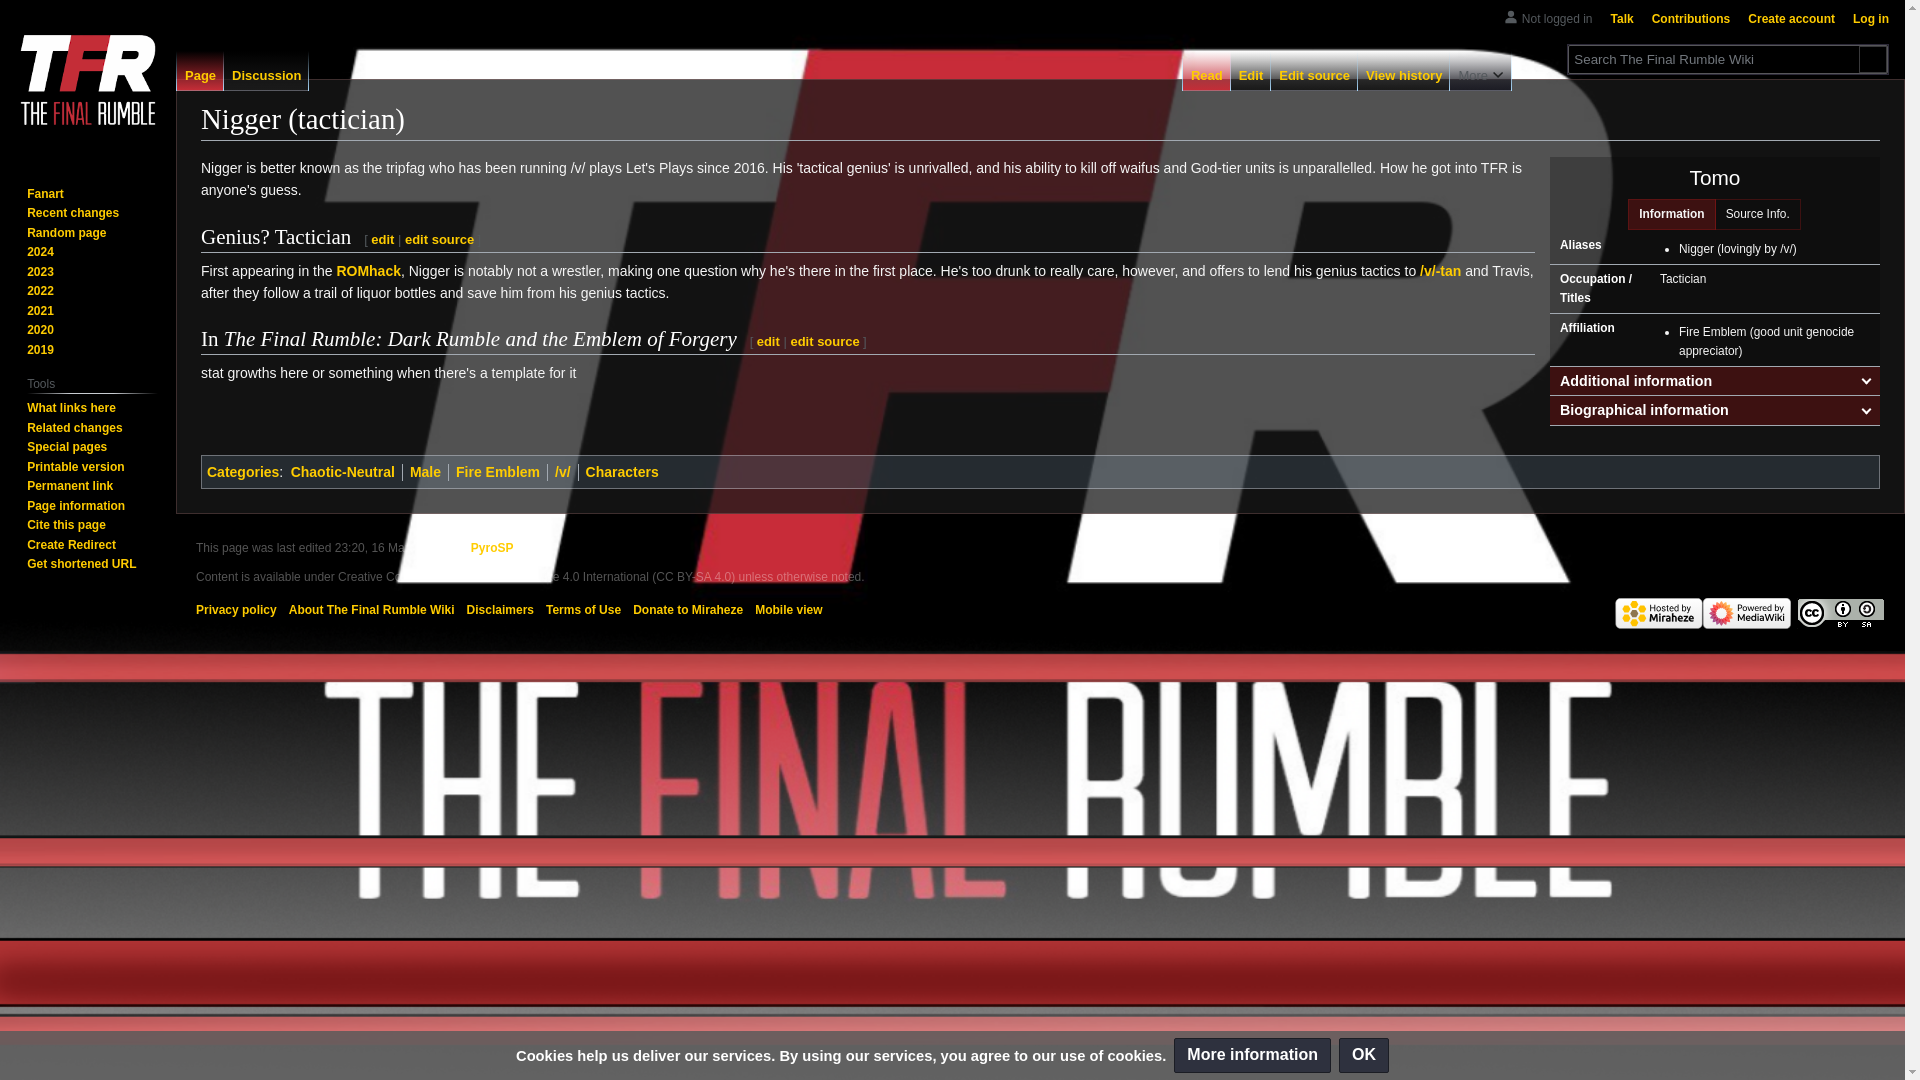  I want to click on Fanart, so click(44, 193).